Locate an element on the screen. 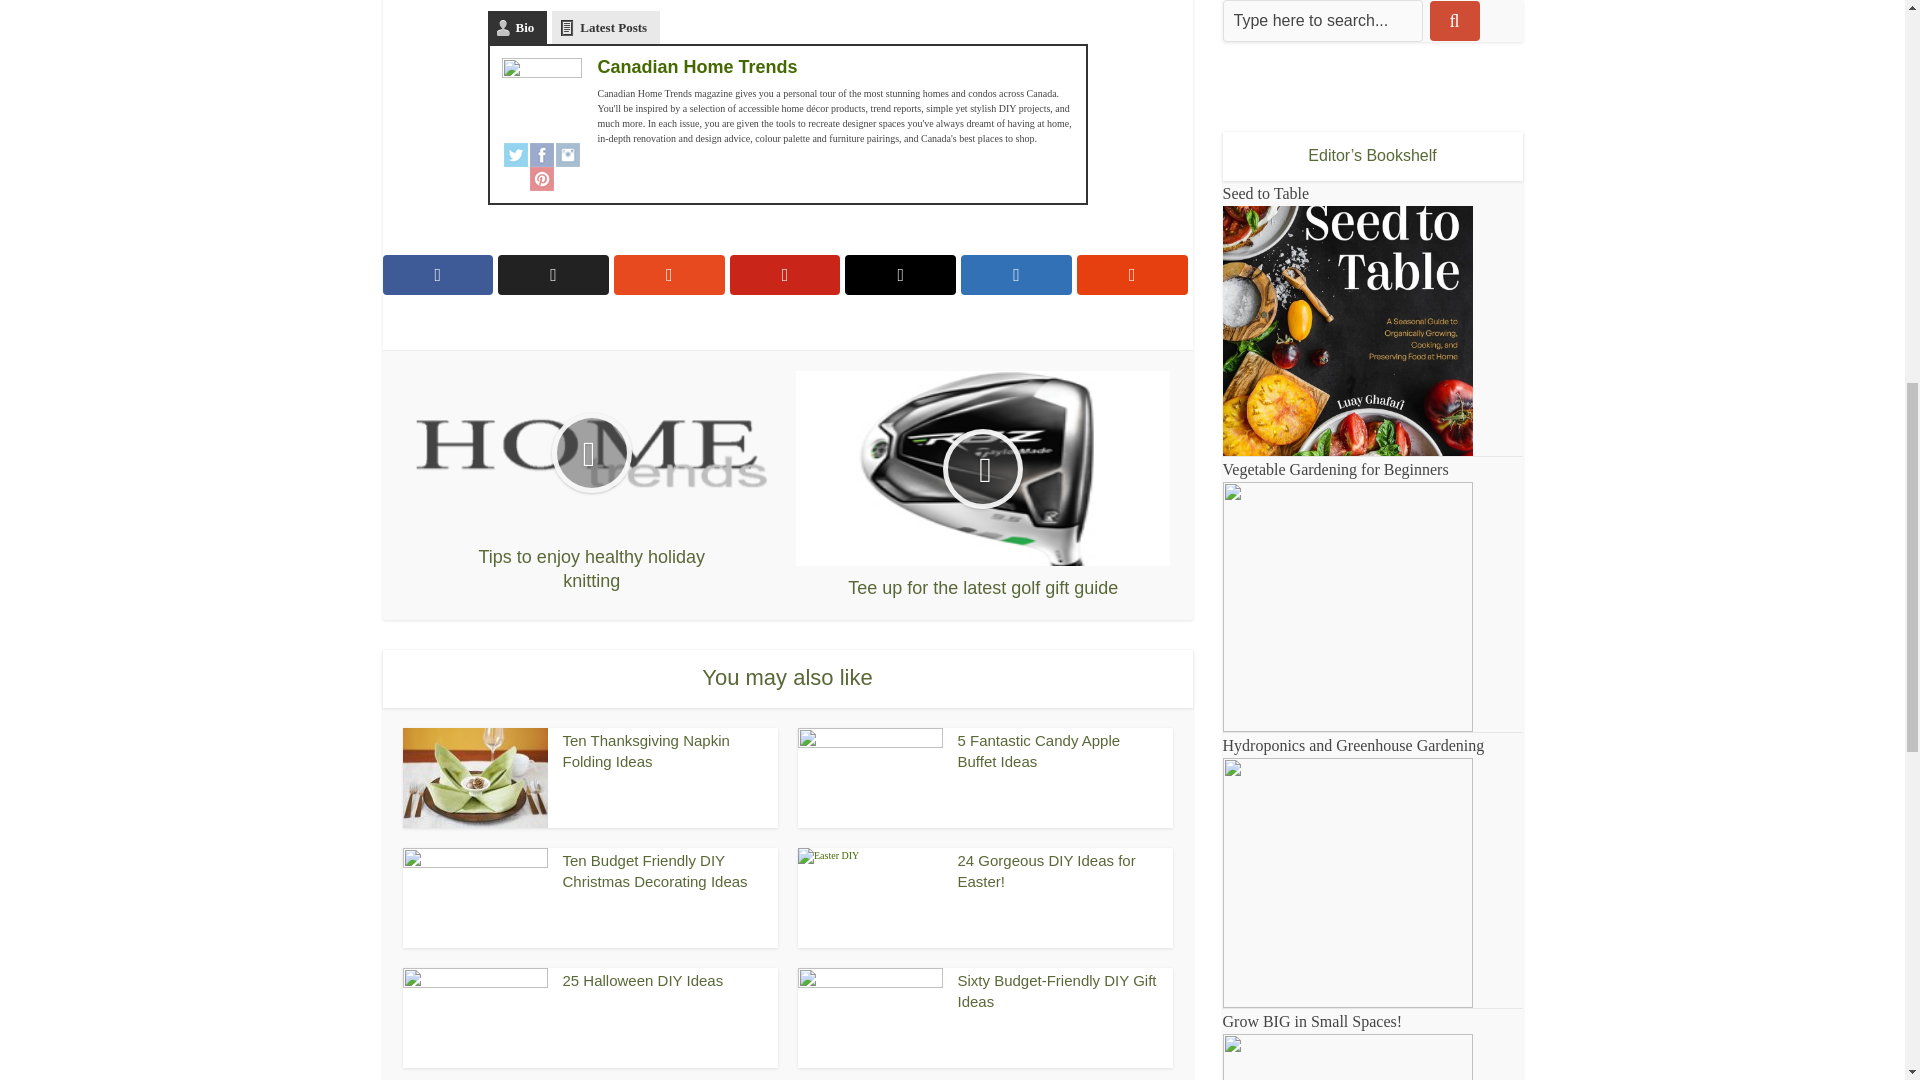 The image size is (1920, 1080). Ten Thanksgiving Napkin Folding Ideas is located at coordinates (646, 750).